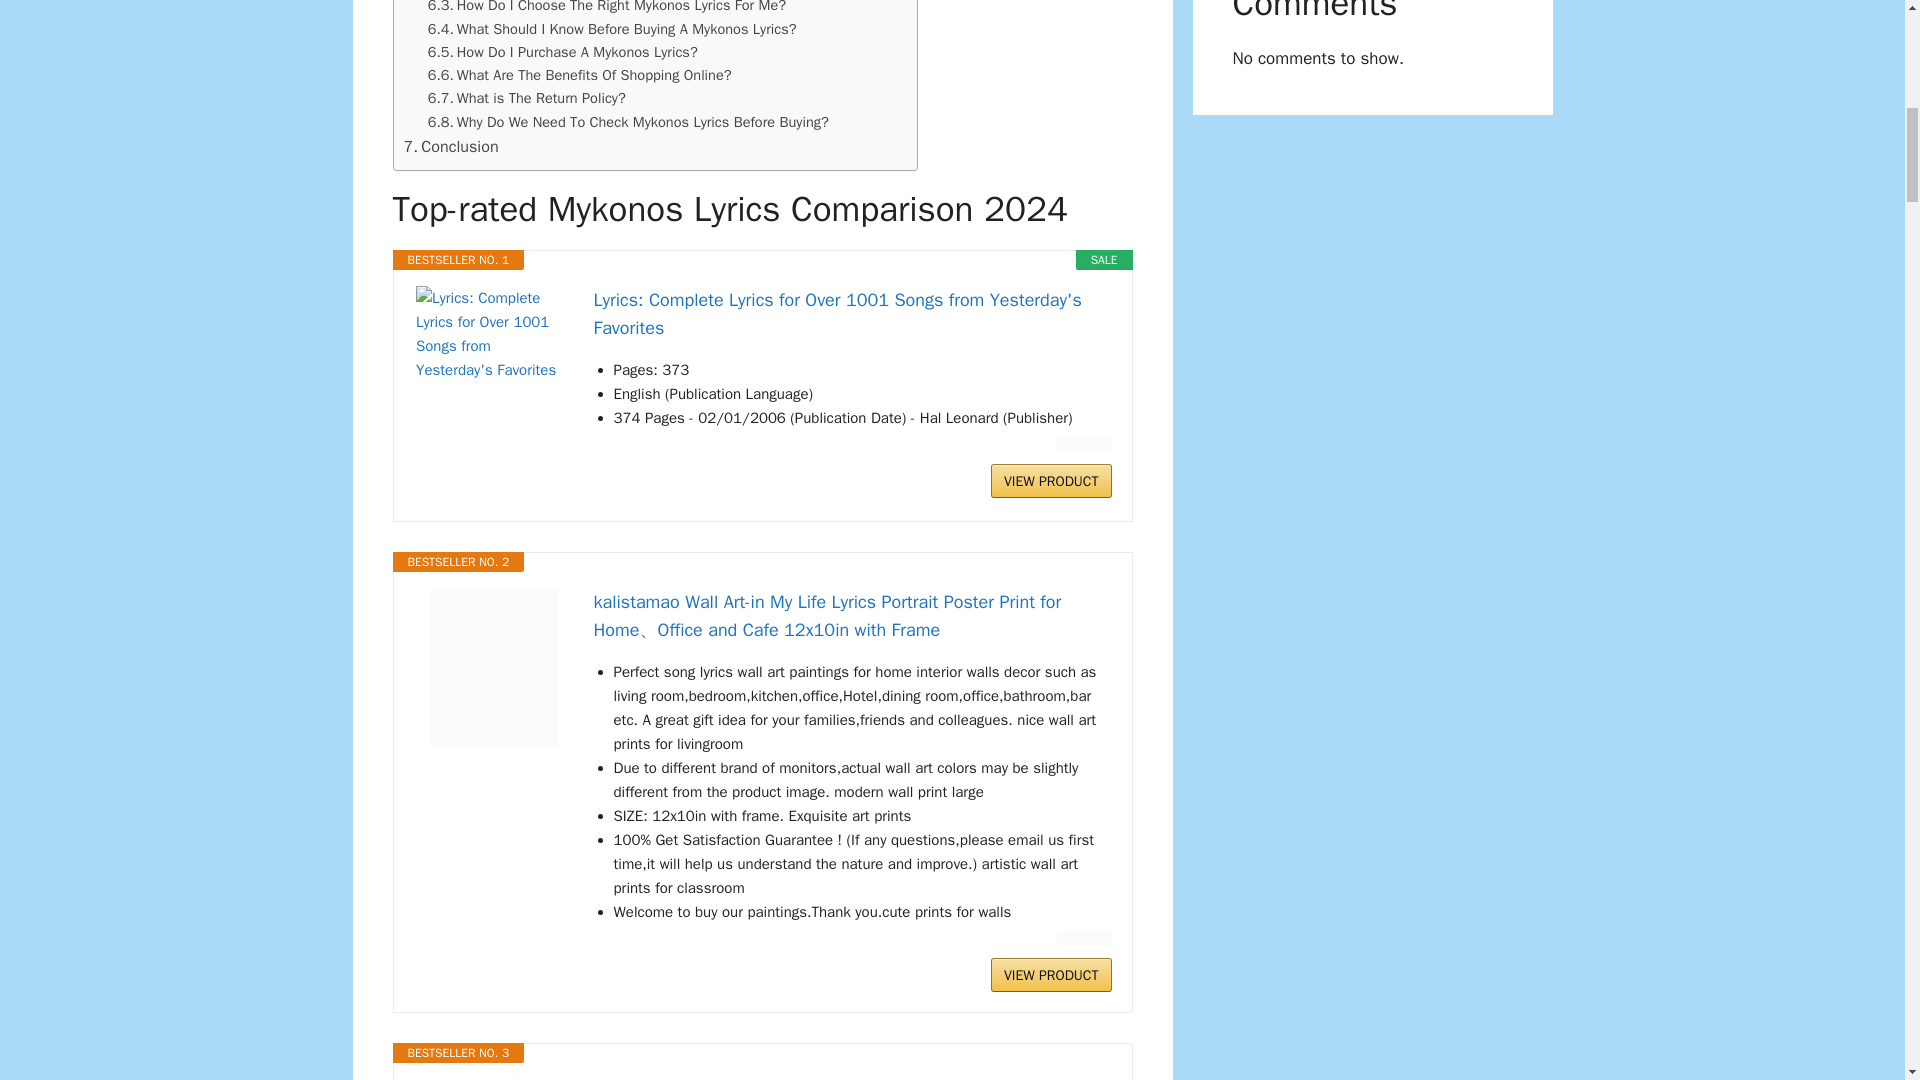 This screenshot has height=1080, width=1920. I want to click on What Are The Benefits Of Shopping Online?, so click(580, 75).